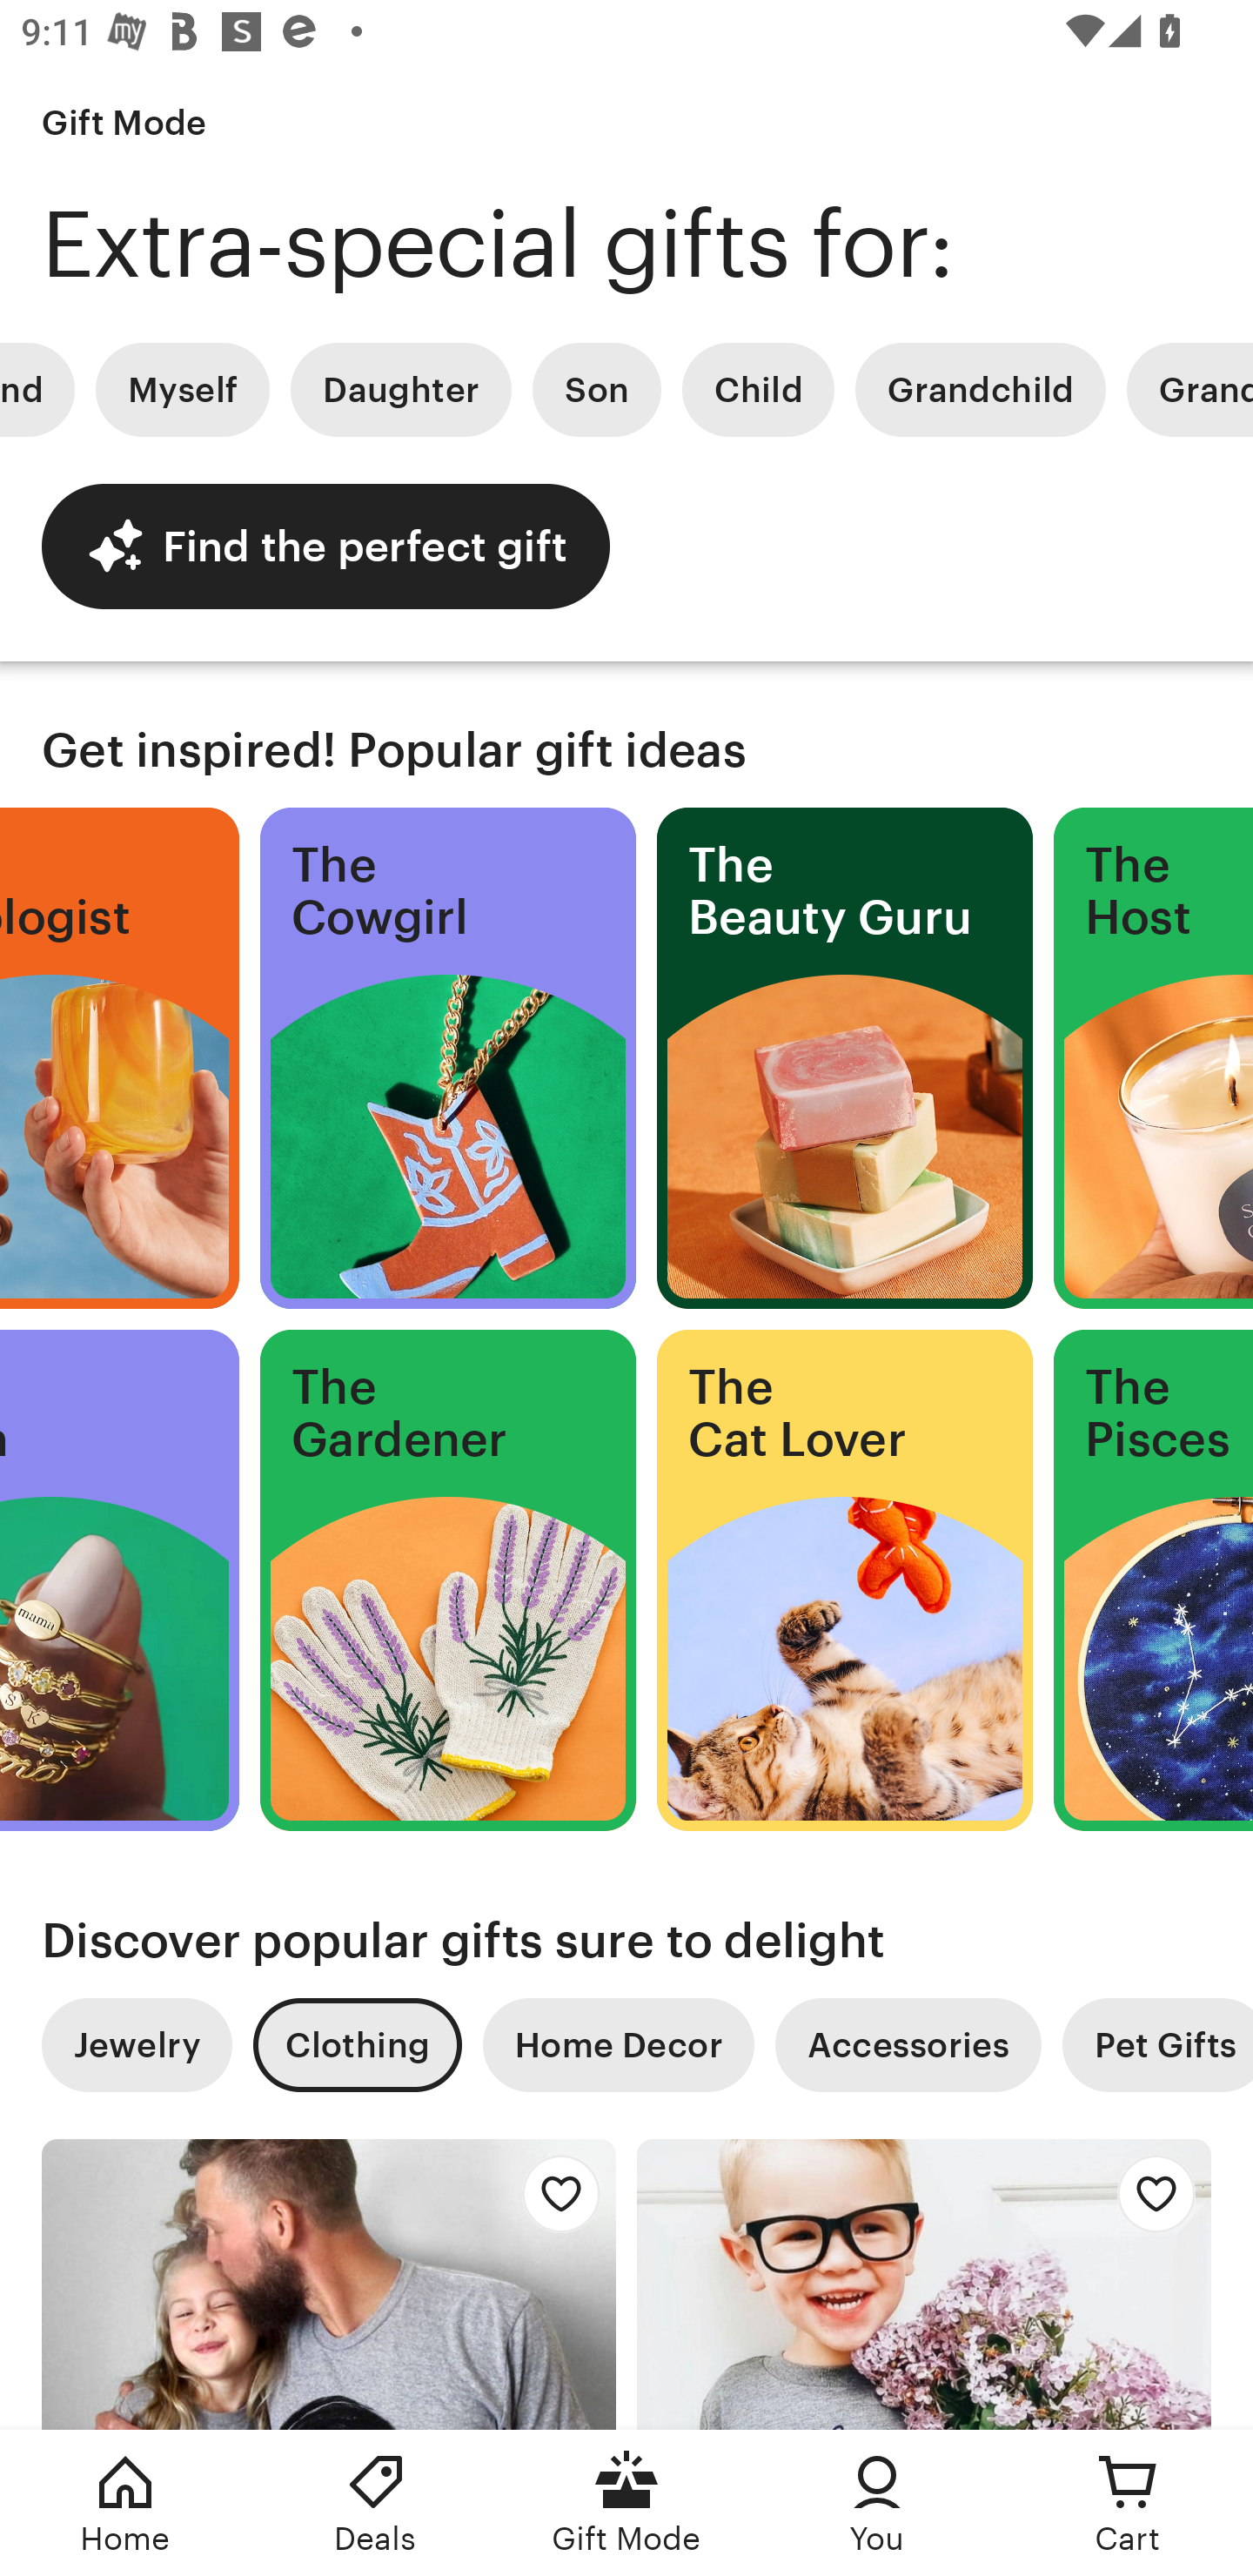 Image resolution: width=1253 pixels, height=2576 pixels. What do you see at coordinates (376, 2503) in the screenshot?
I see `Deals` at bounding box center [376, 2503].